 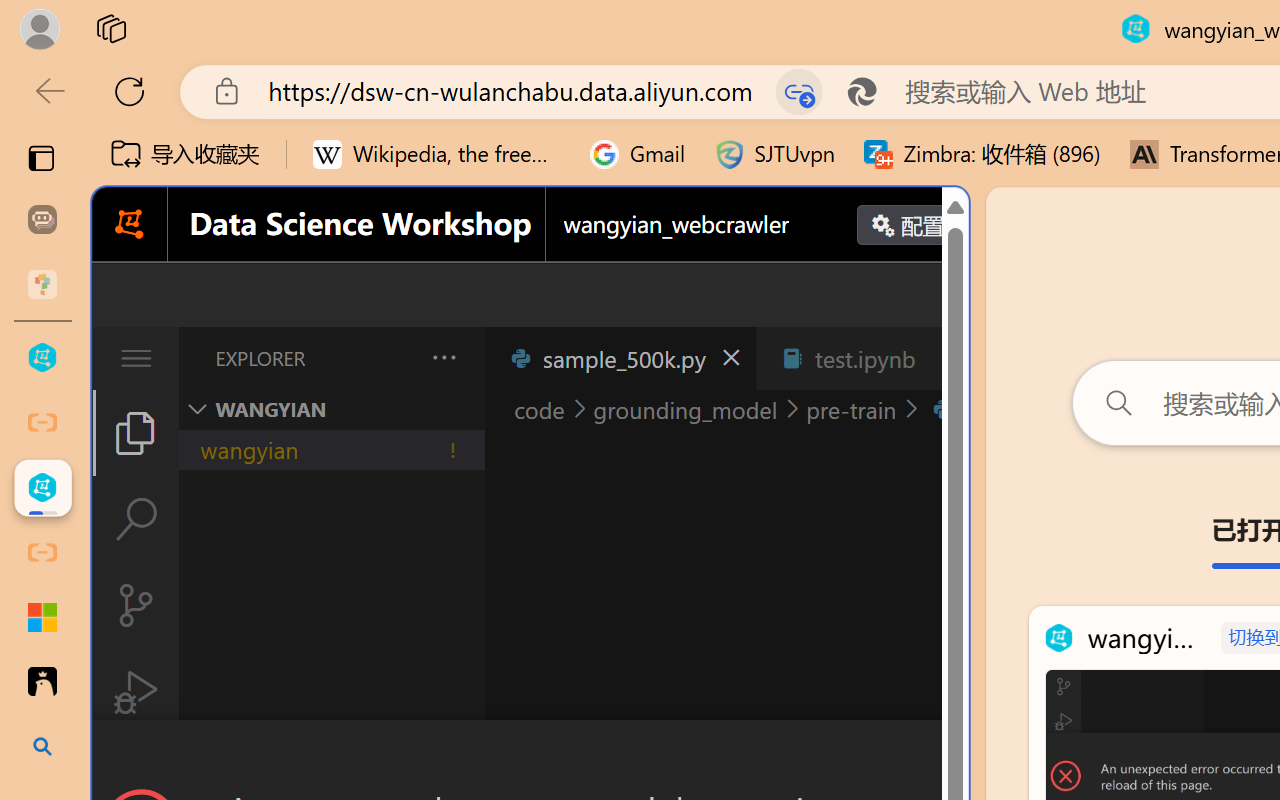 What do you see at coordinates (442, 357) in the screenshot?
I see `Views and More Actions...` at bounding box center [442, 357].